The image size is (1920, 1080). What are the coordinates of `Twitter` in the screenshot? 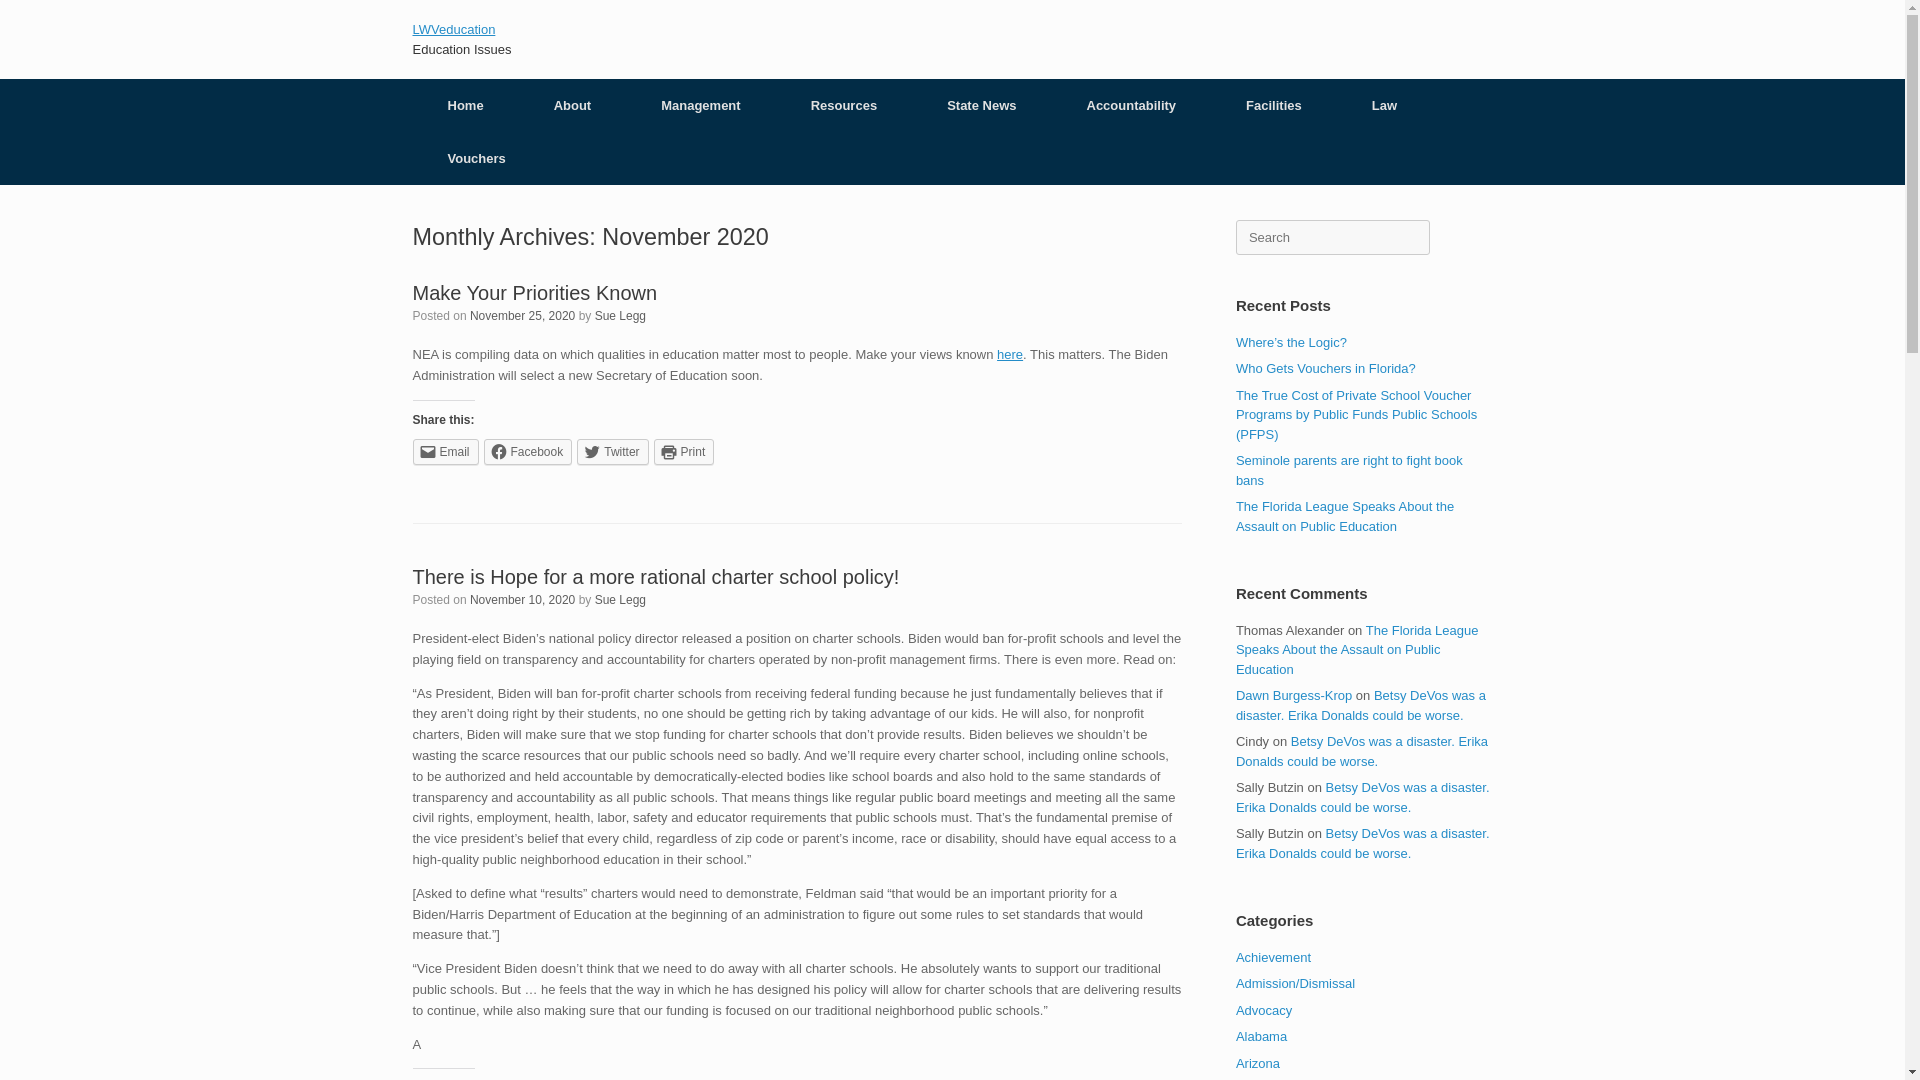 It's located at (612, 452).